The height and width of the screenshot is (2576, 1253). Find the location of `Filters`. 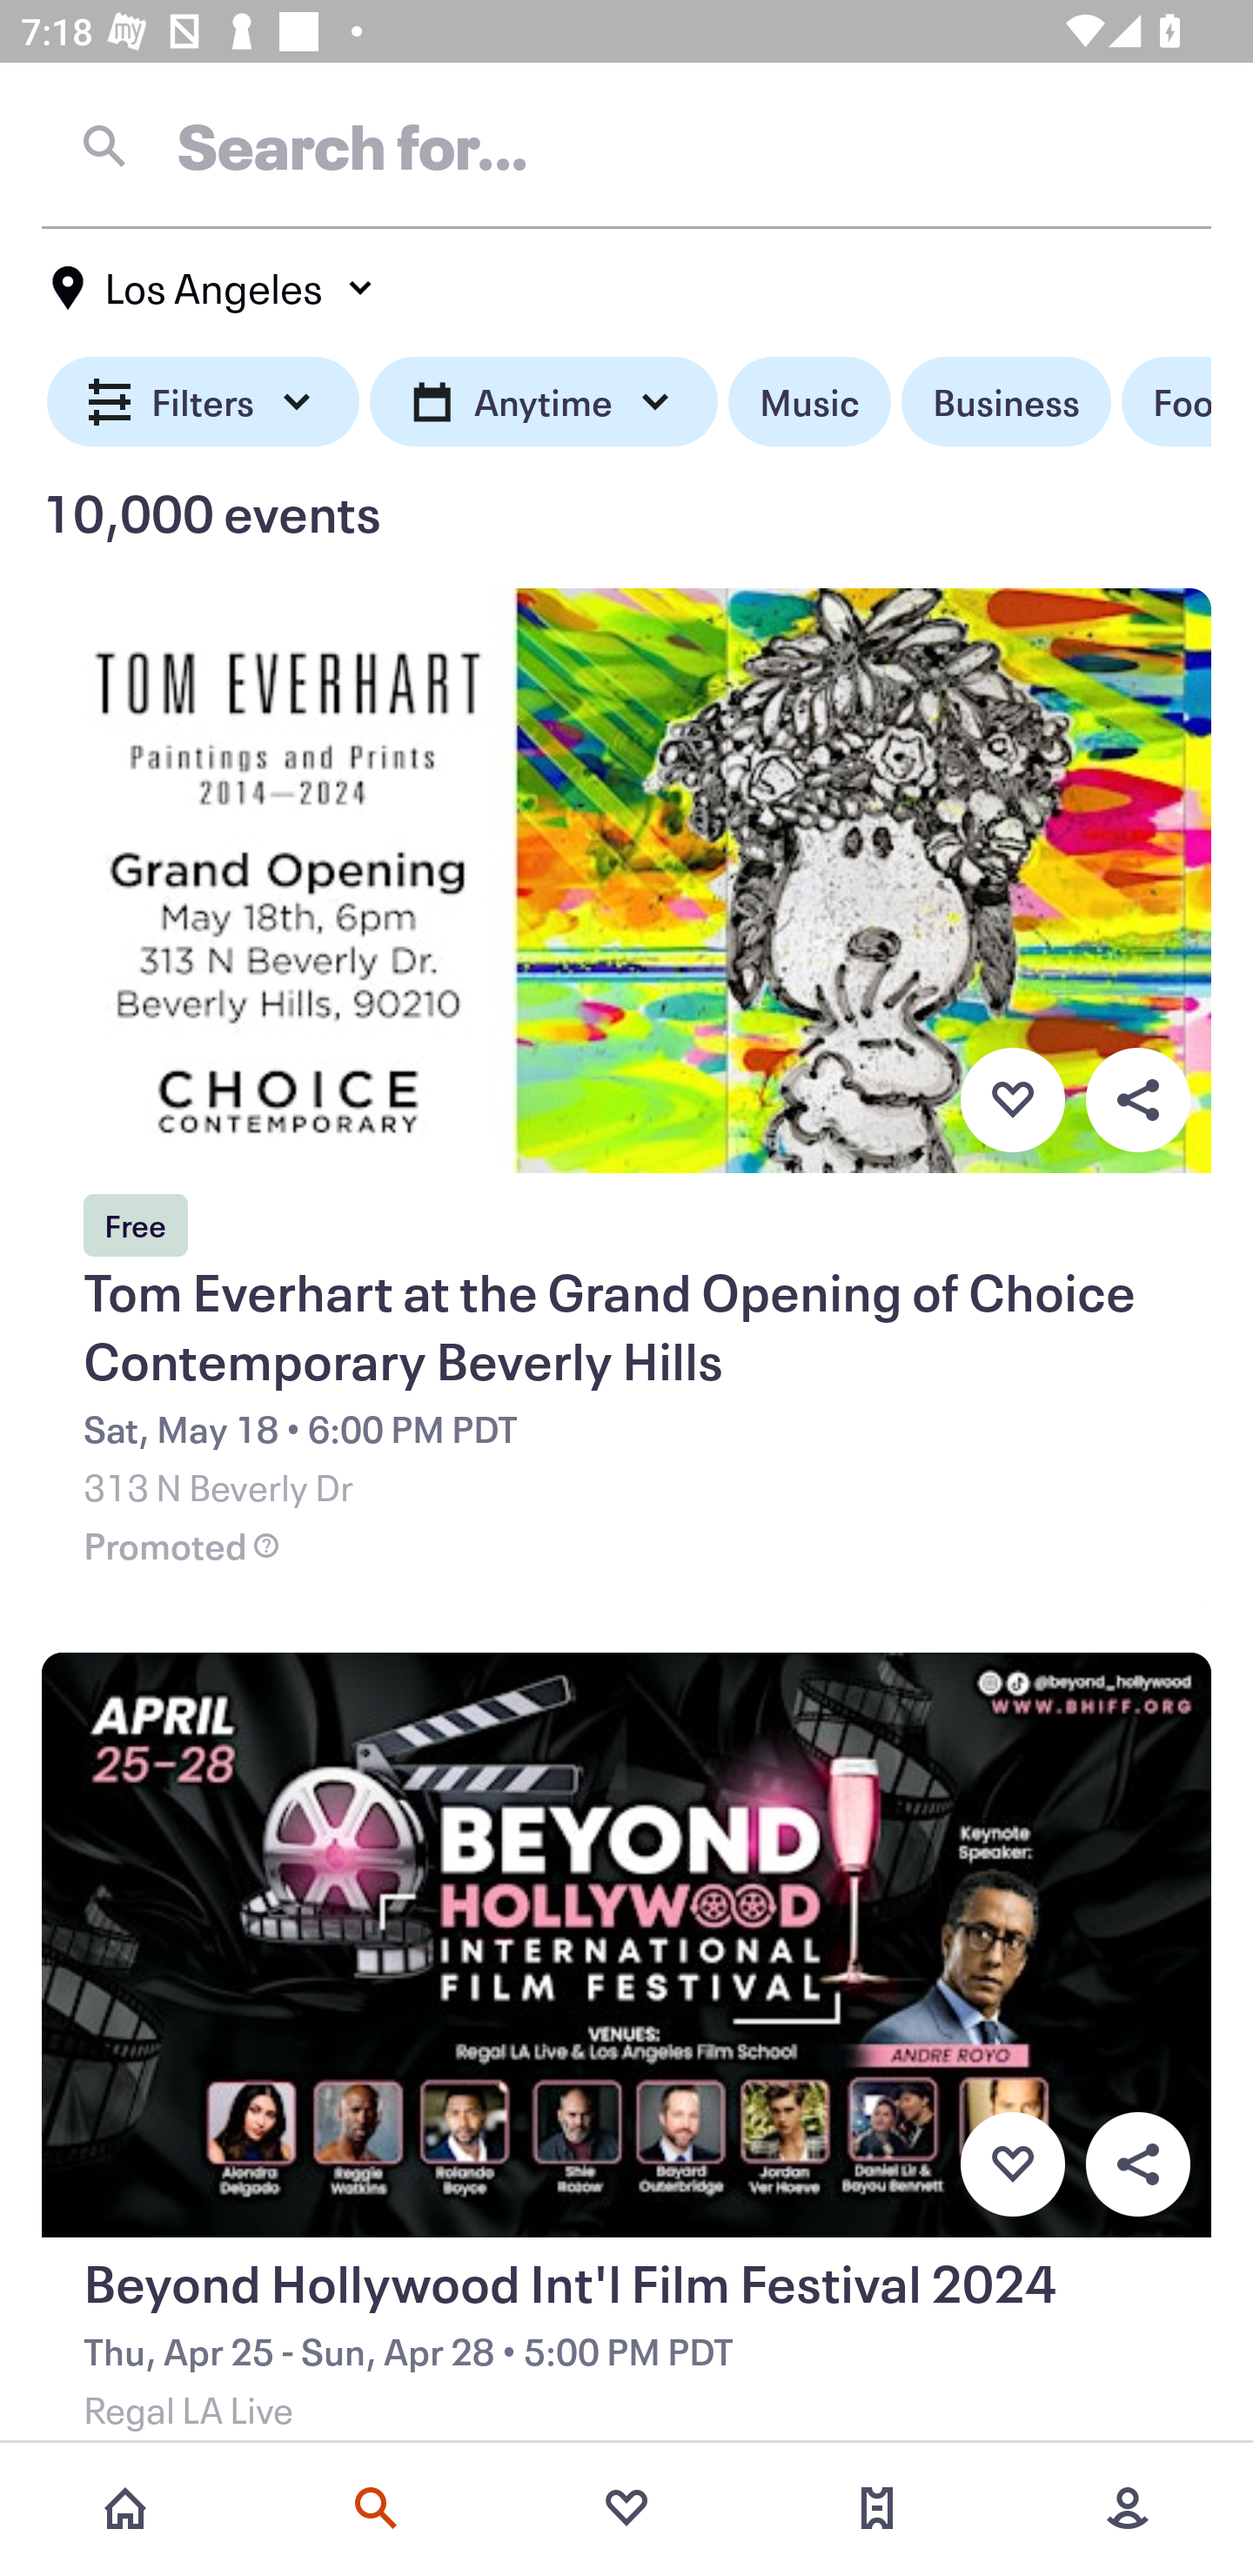

Filters is located at coordinates (204, 402).